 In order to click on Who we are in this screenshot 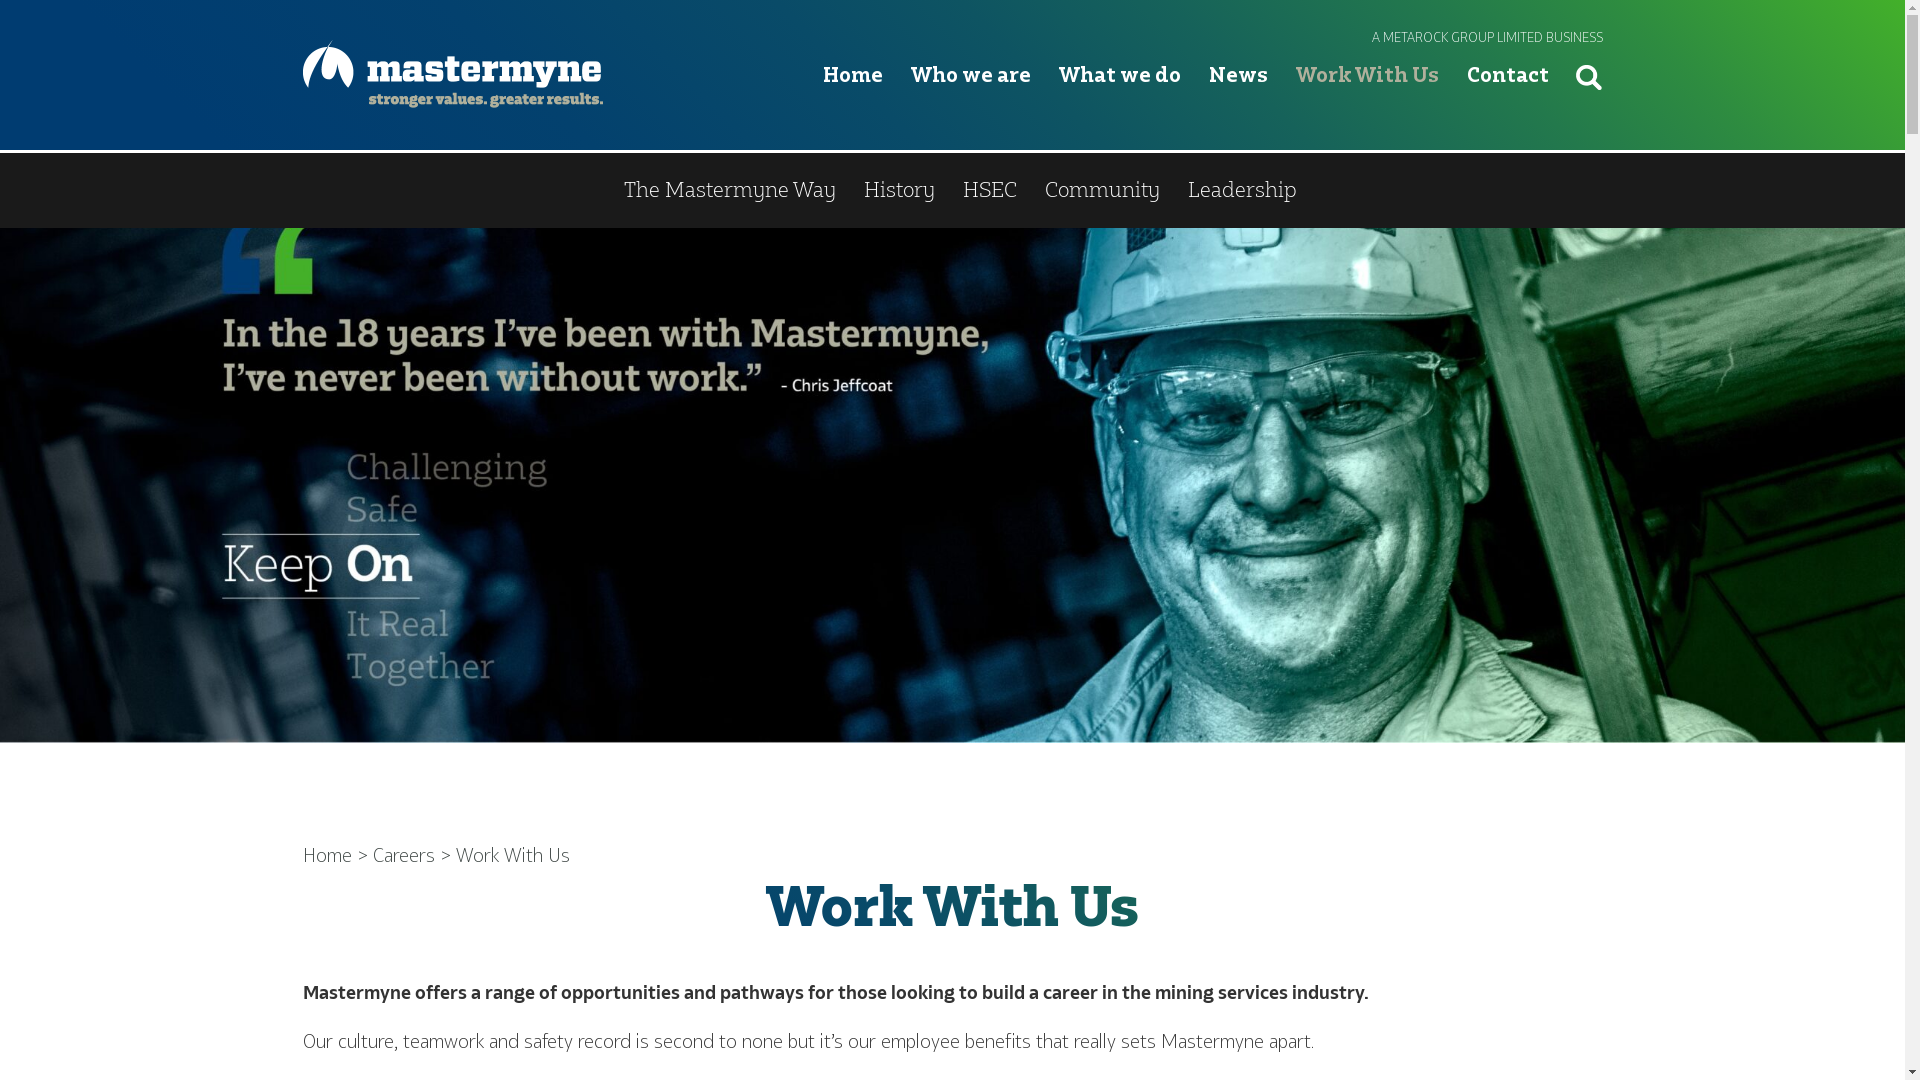, I will do `click(971, 106)`.